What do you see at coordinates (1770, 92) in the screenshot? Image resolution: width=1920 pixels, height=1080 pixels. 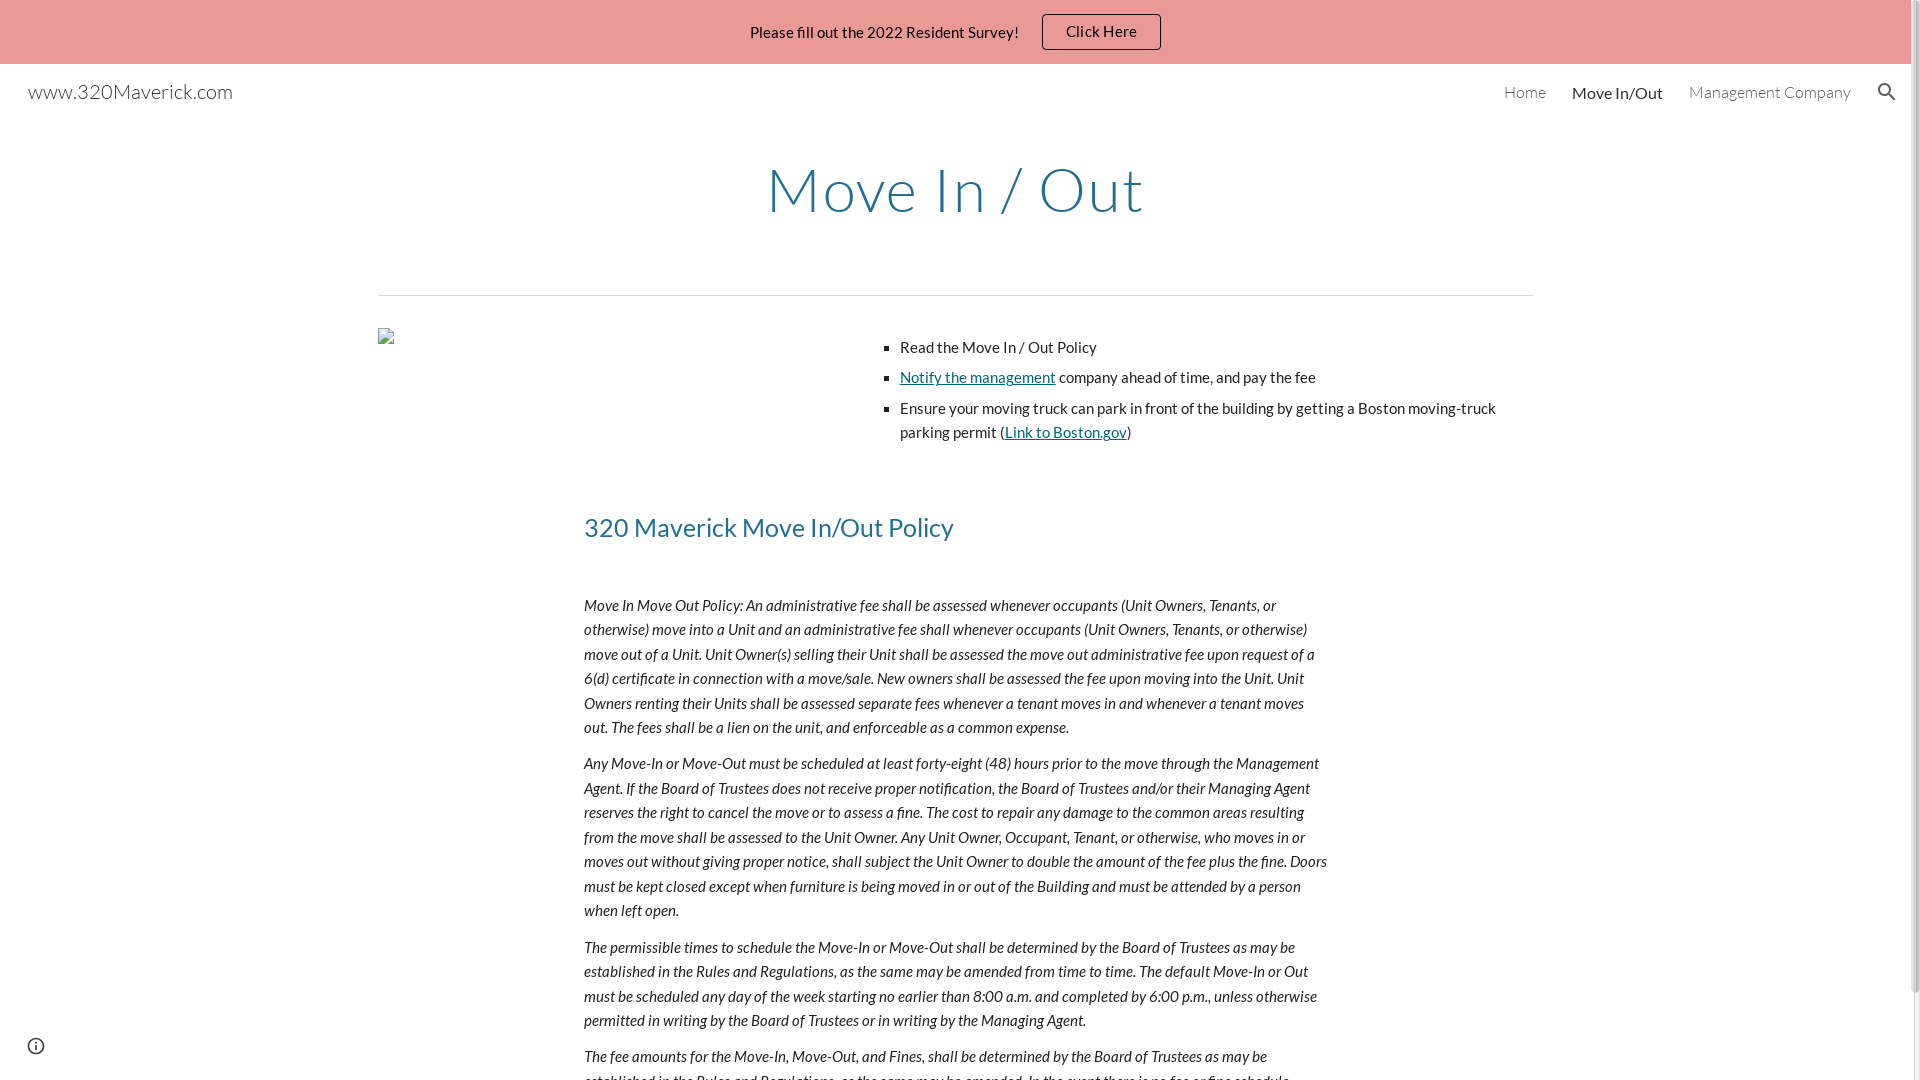 I see `Management Company` at bounding box center [1770, 92].